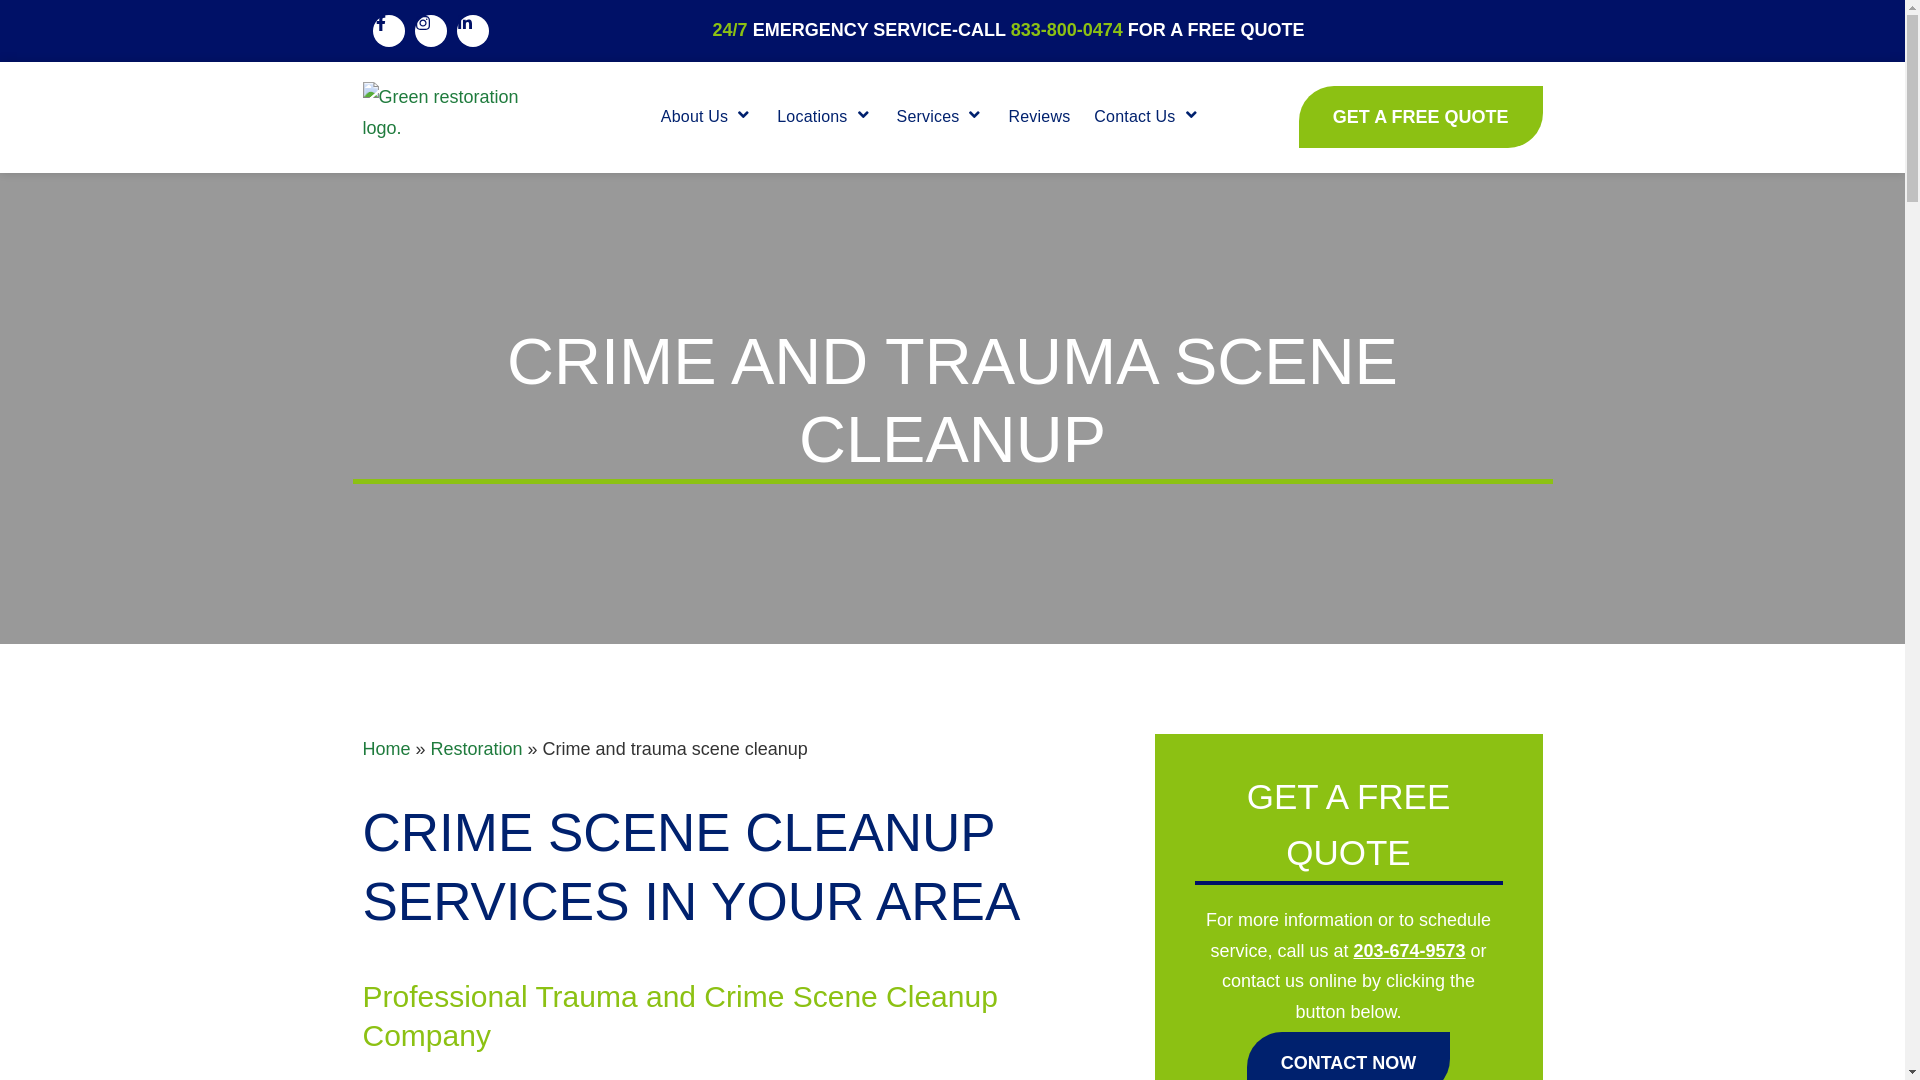 The width and height of the screenshot is (1920, 1080). I want to click on Locations, so click(812, 116).